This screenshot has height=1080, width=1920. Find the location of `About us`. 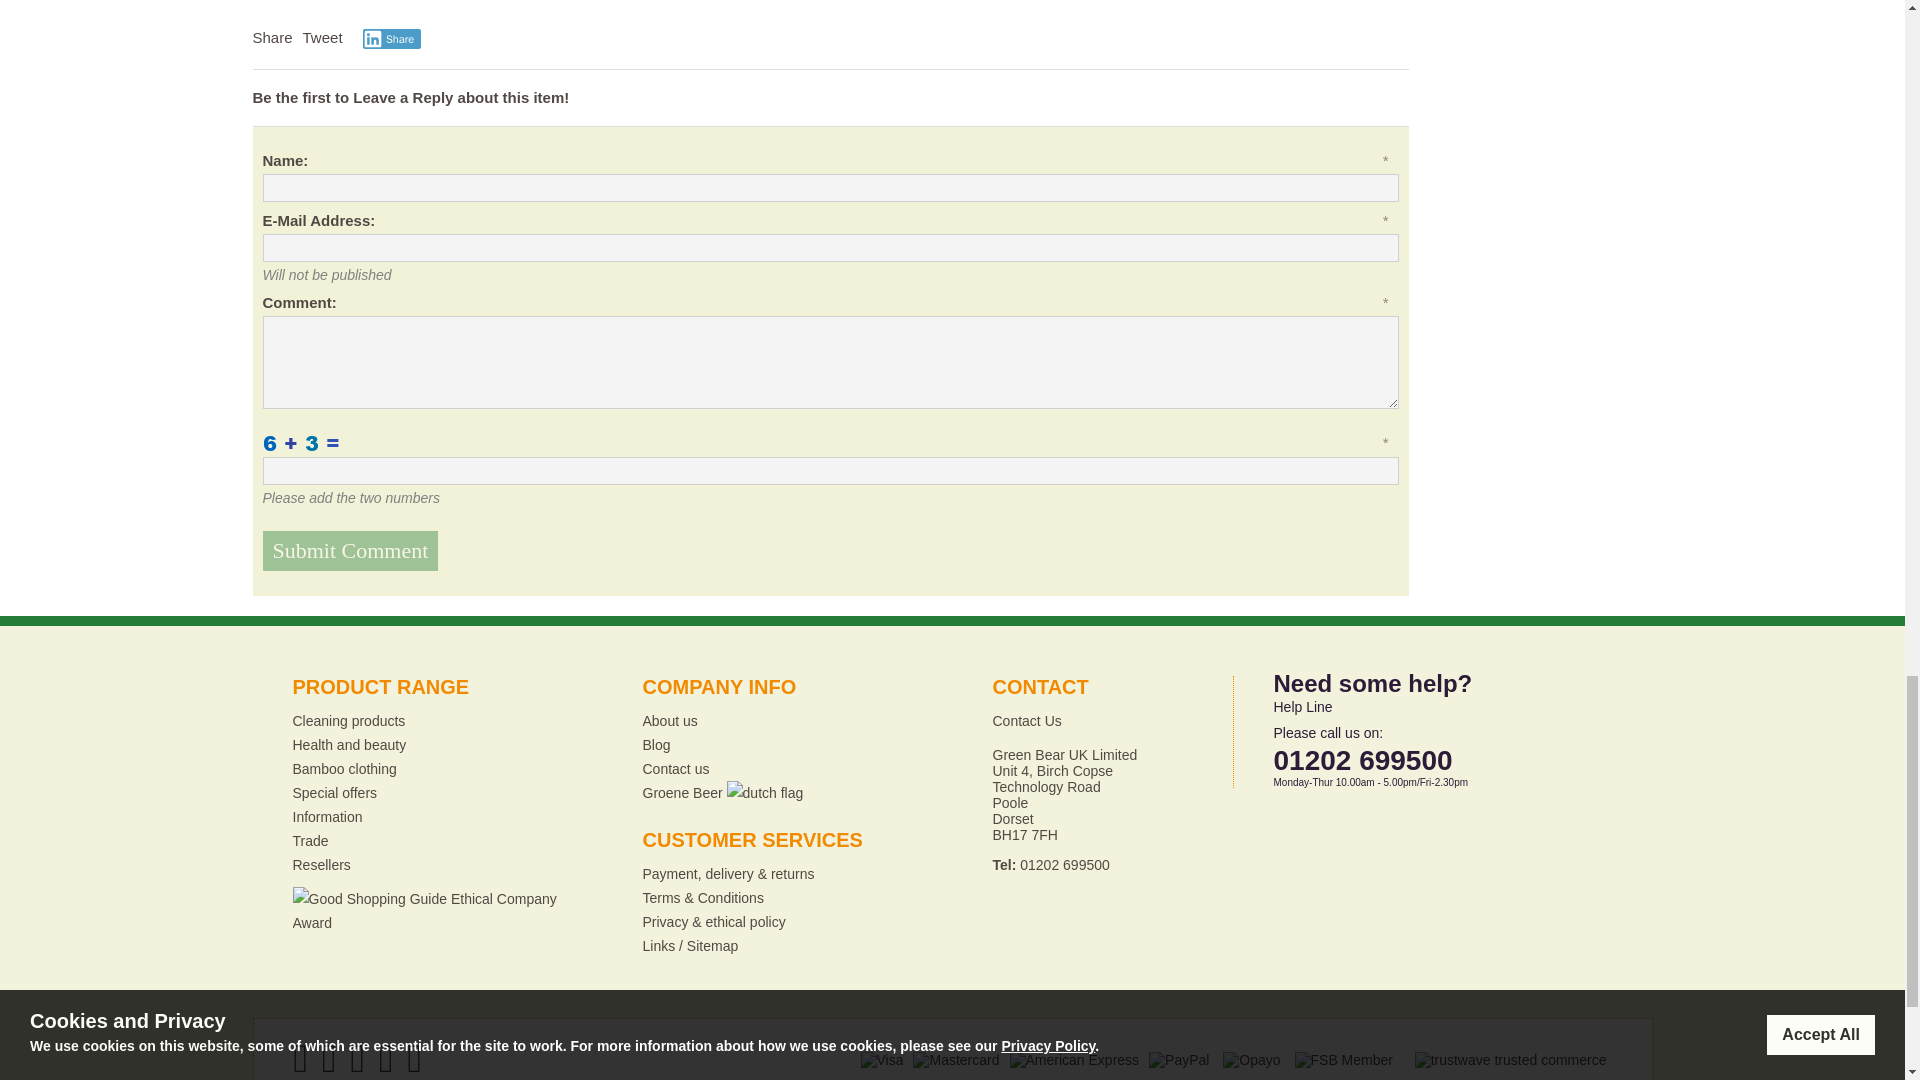

About us is located at coordinates (668, 720).